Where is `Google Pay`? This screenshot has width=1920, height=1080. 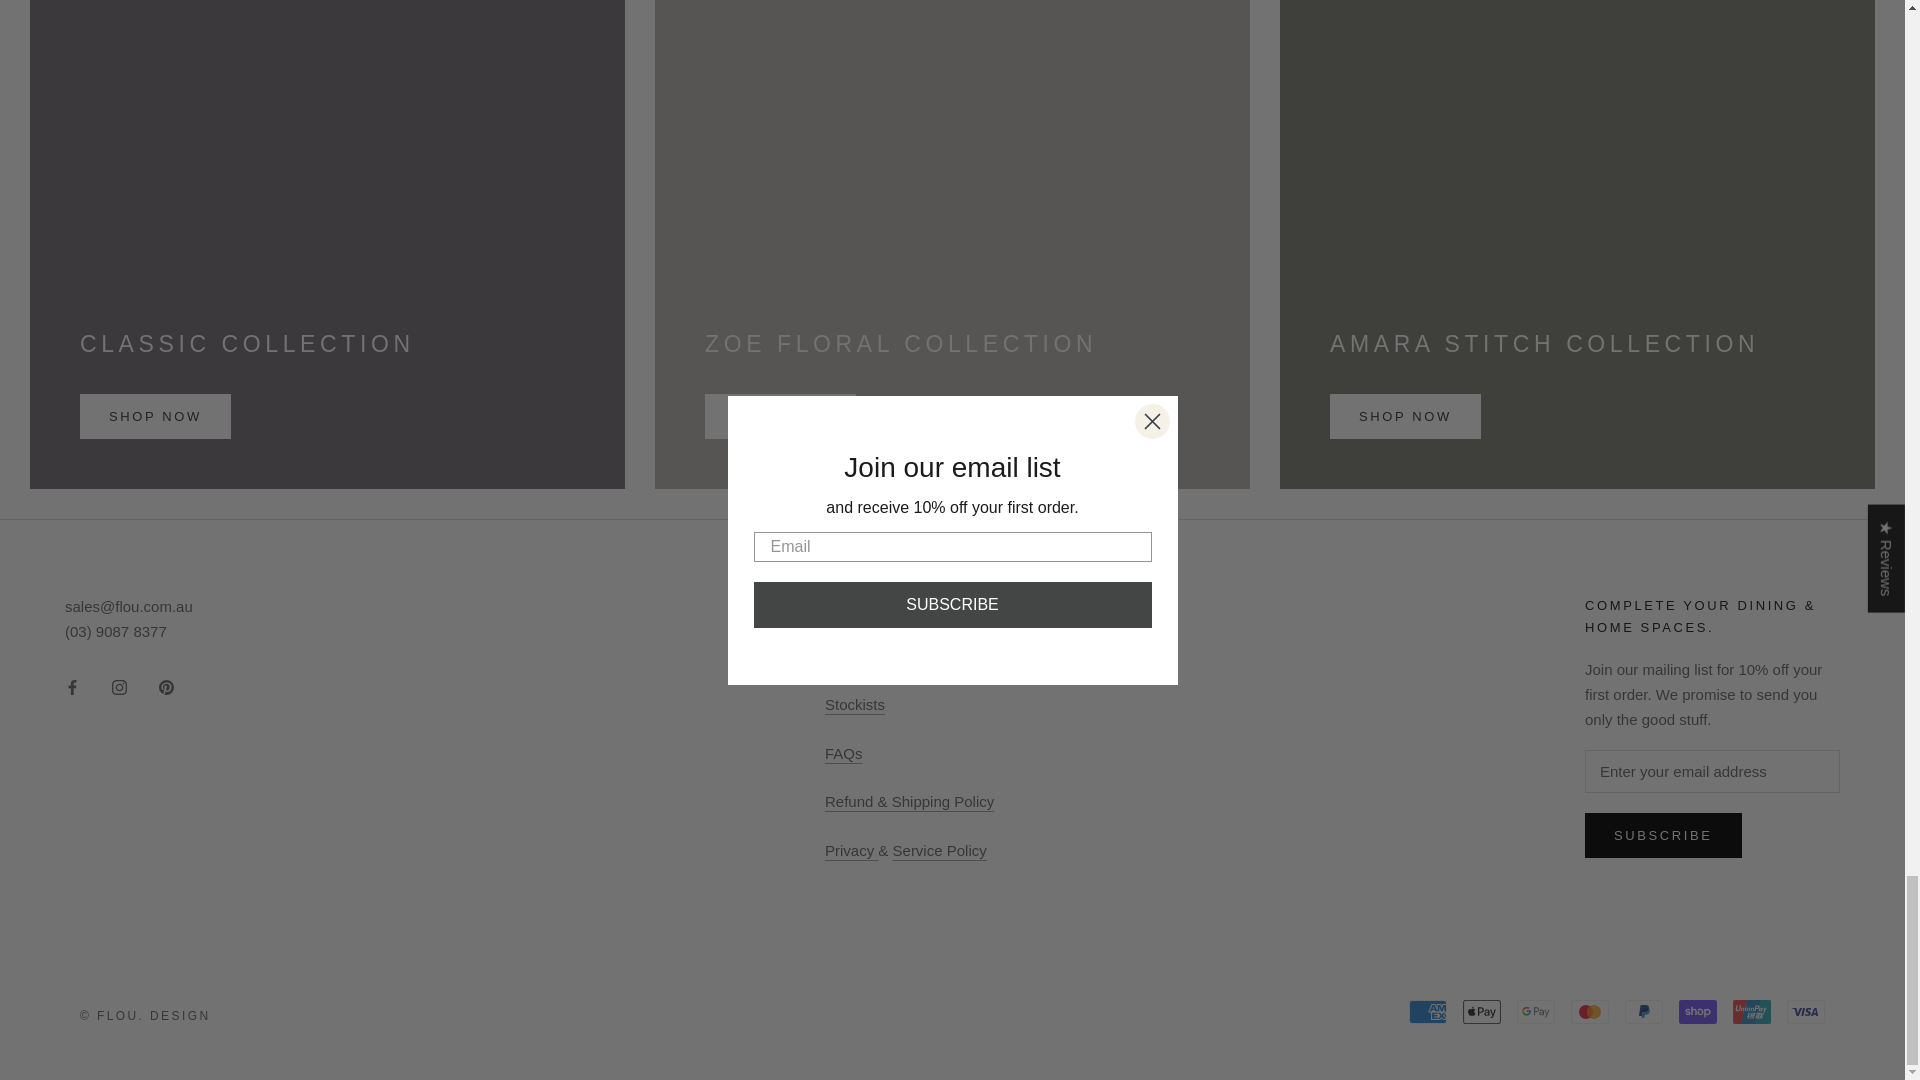 Google Pay is located at coordinates (1536, 1012).